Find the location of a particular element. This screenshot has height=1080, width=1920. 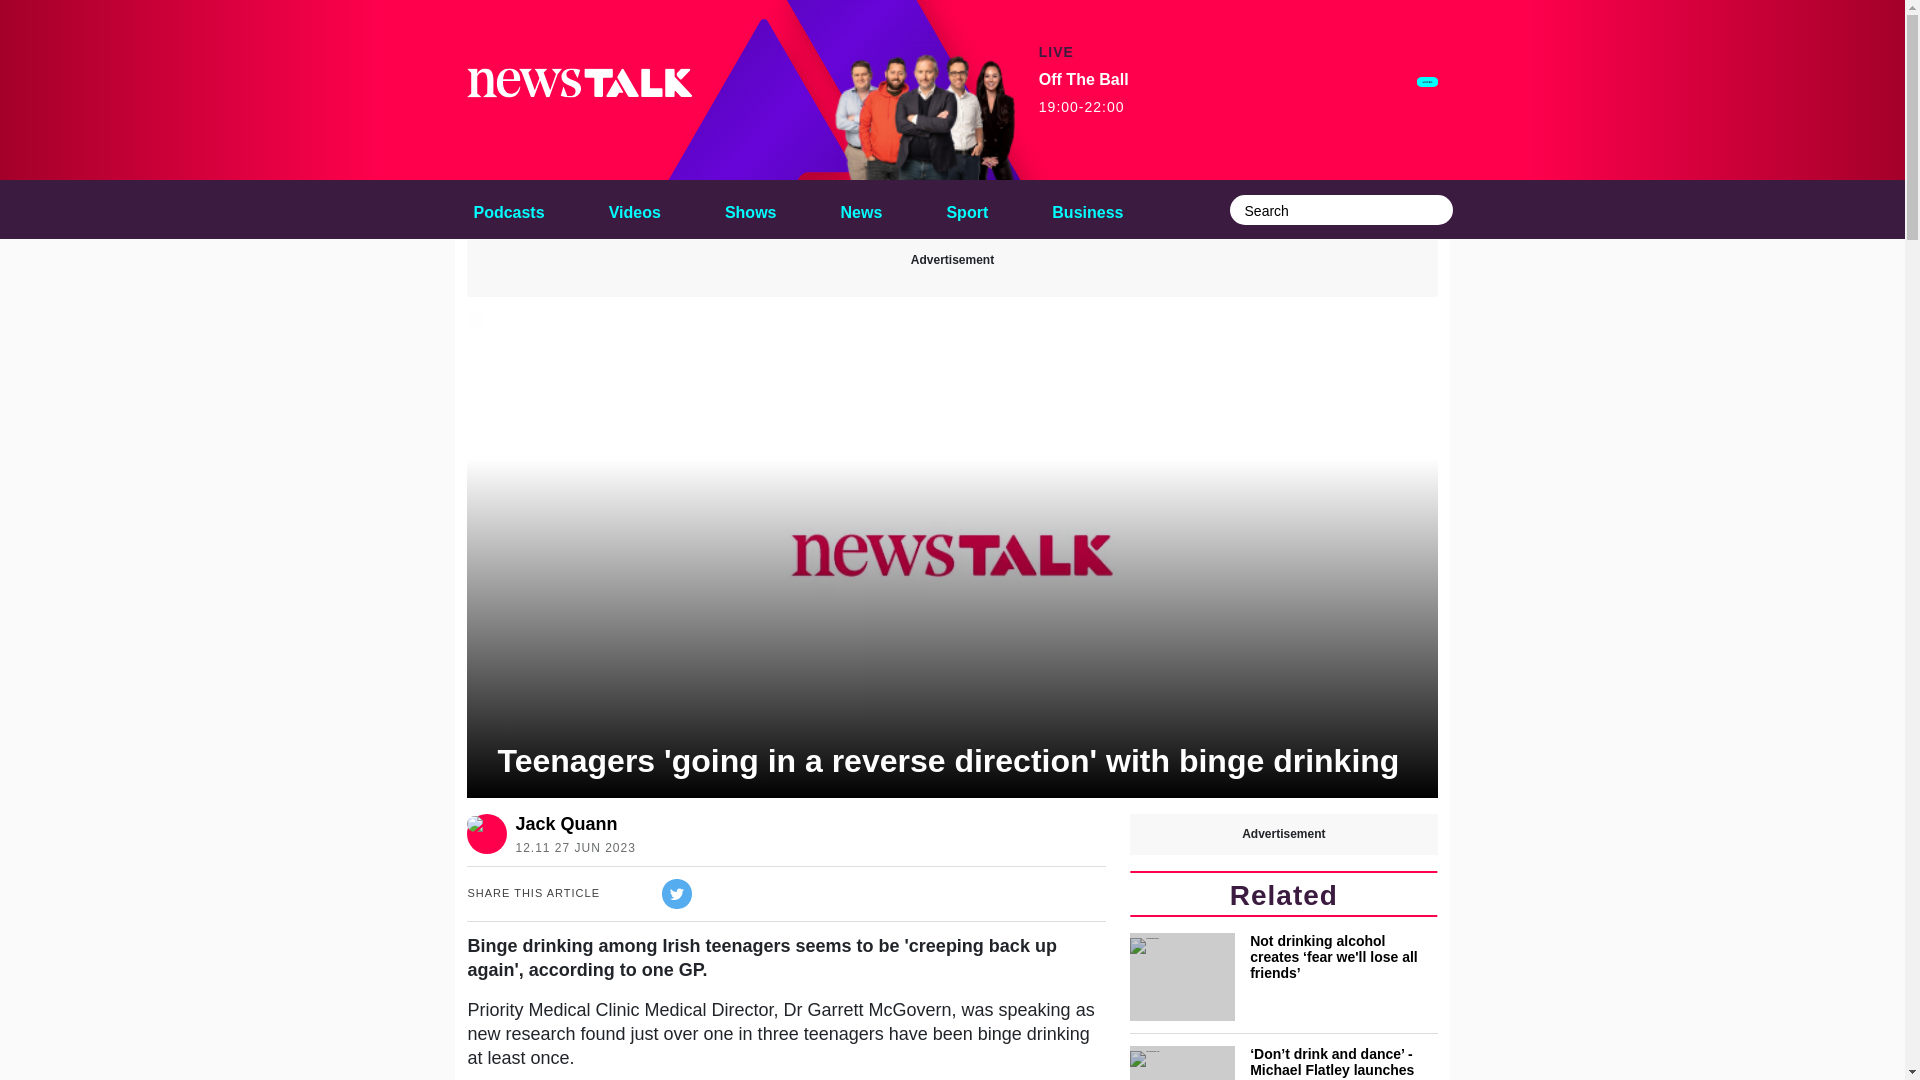

Business is located at coordinates (1087, 209).